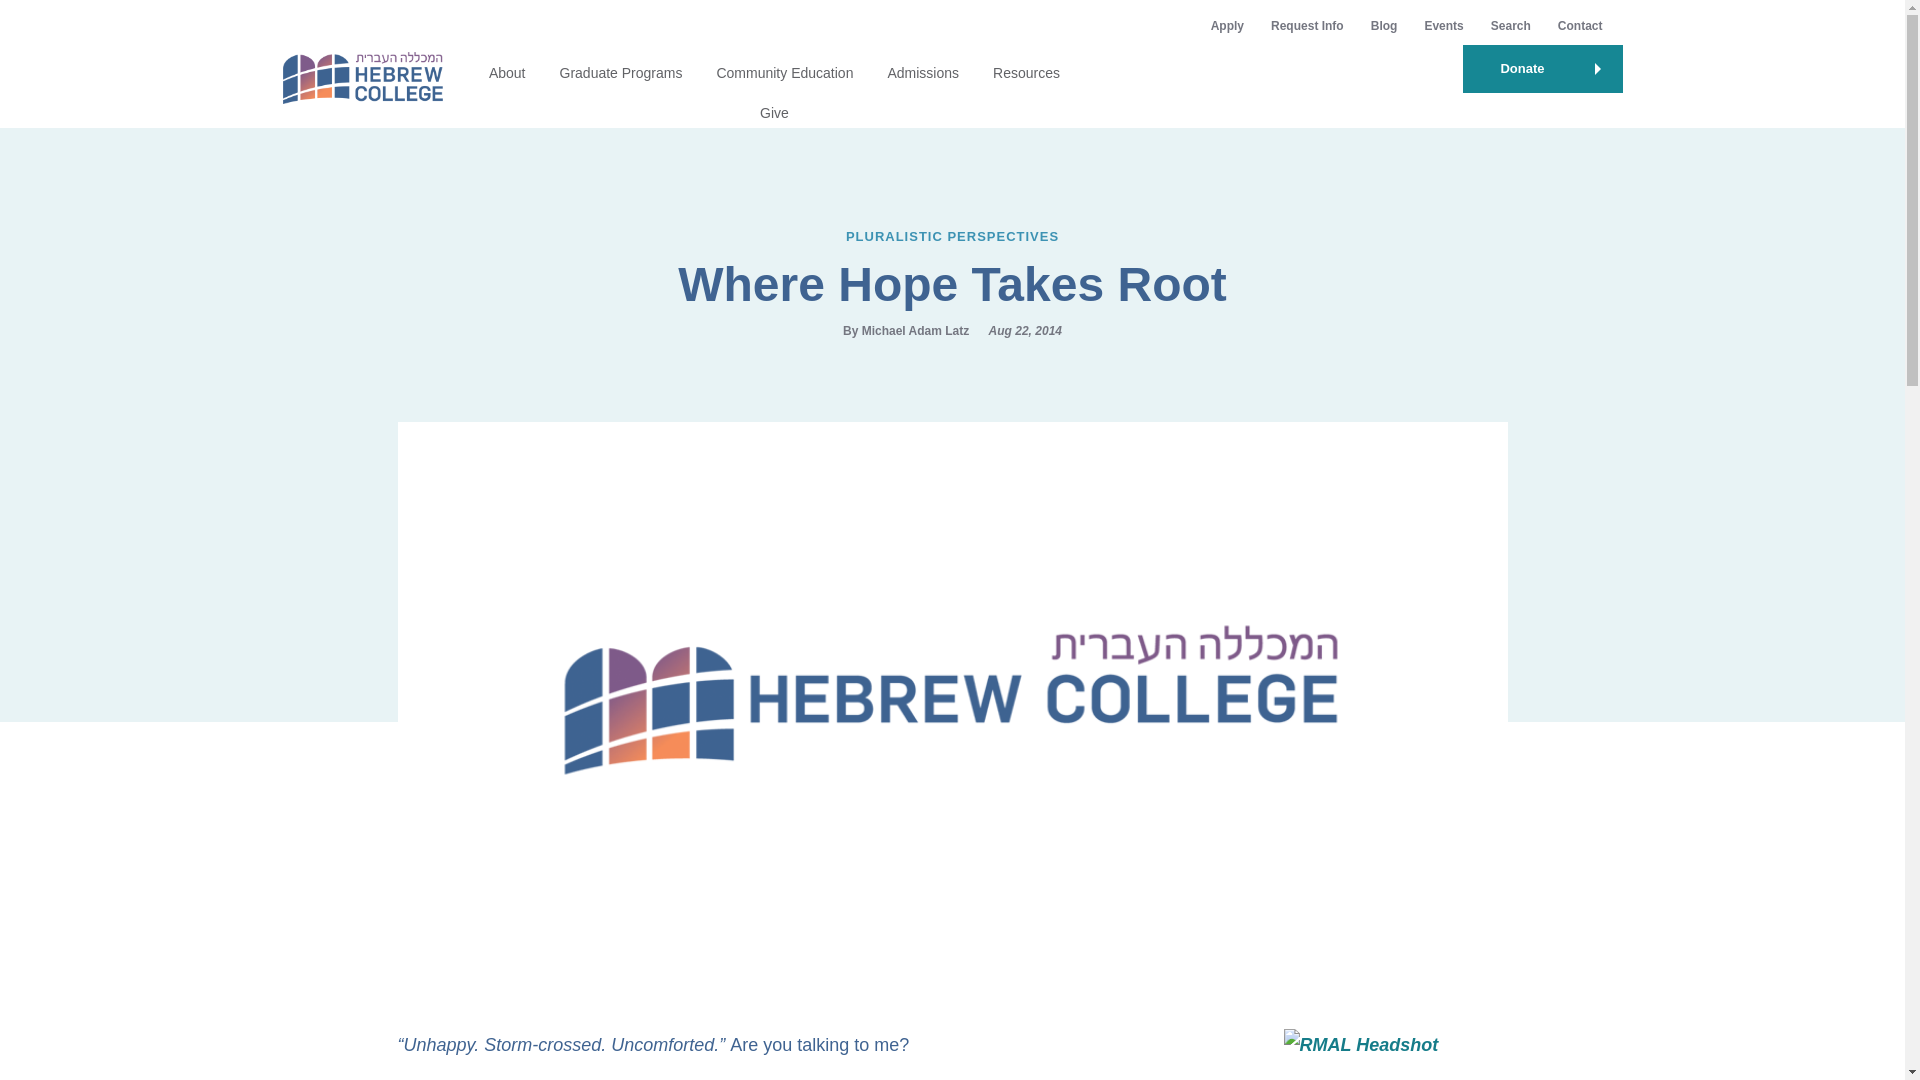  What do you see at coordinates (1542, 68) in the screenshot?
I see `Donate` at bounding box center [1542, 68].